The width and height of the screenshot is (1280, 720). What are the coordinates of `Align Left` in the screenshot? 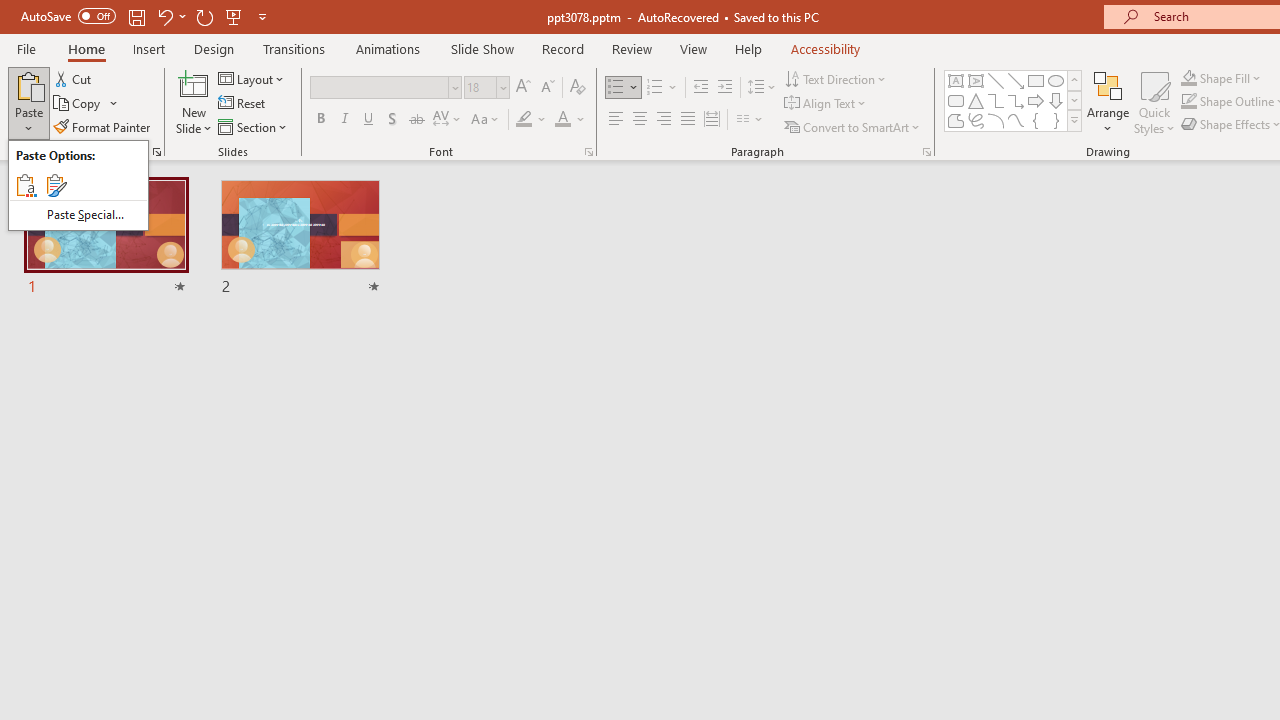 It's located at (616, 120).